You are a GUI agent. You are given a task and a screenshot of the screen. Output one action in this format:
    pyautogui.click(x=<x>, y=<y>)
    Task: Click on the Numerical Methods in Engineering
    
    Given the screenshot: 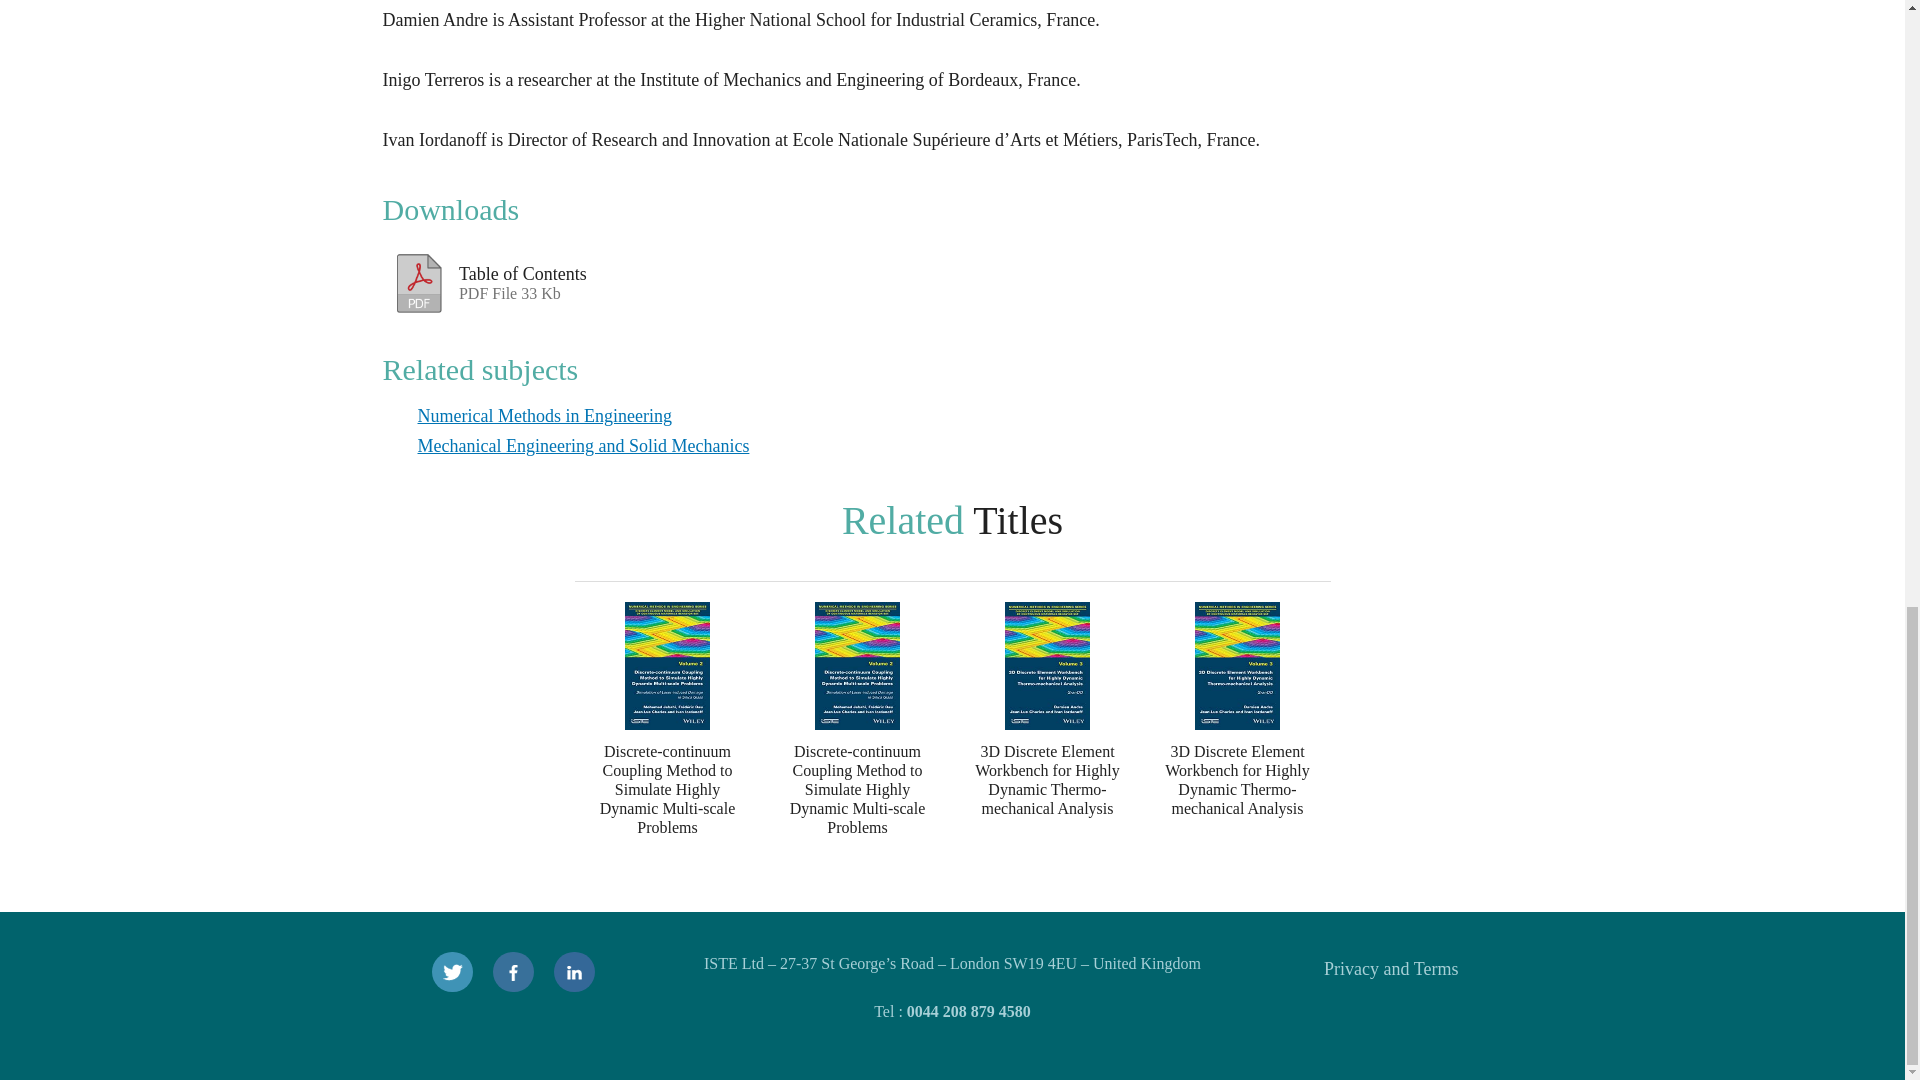 What is the action you would take?
    pyautogui.click(x=659, y=272)
    